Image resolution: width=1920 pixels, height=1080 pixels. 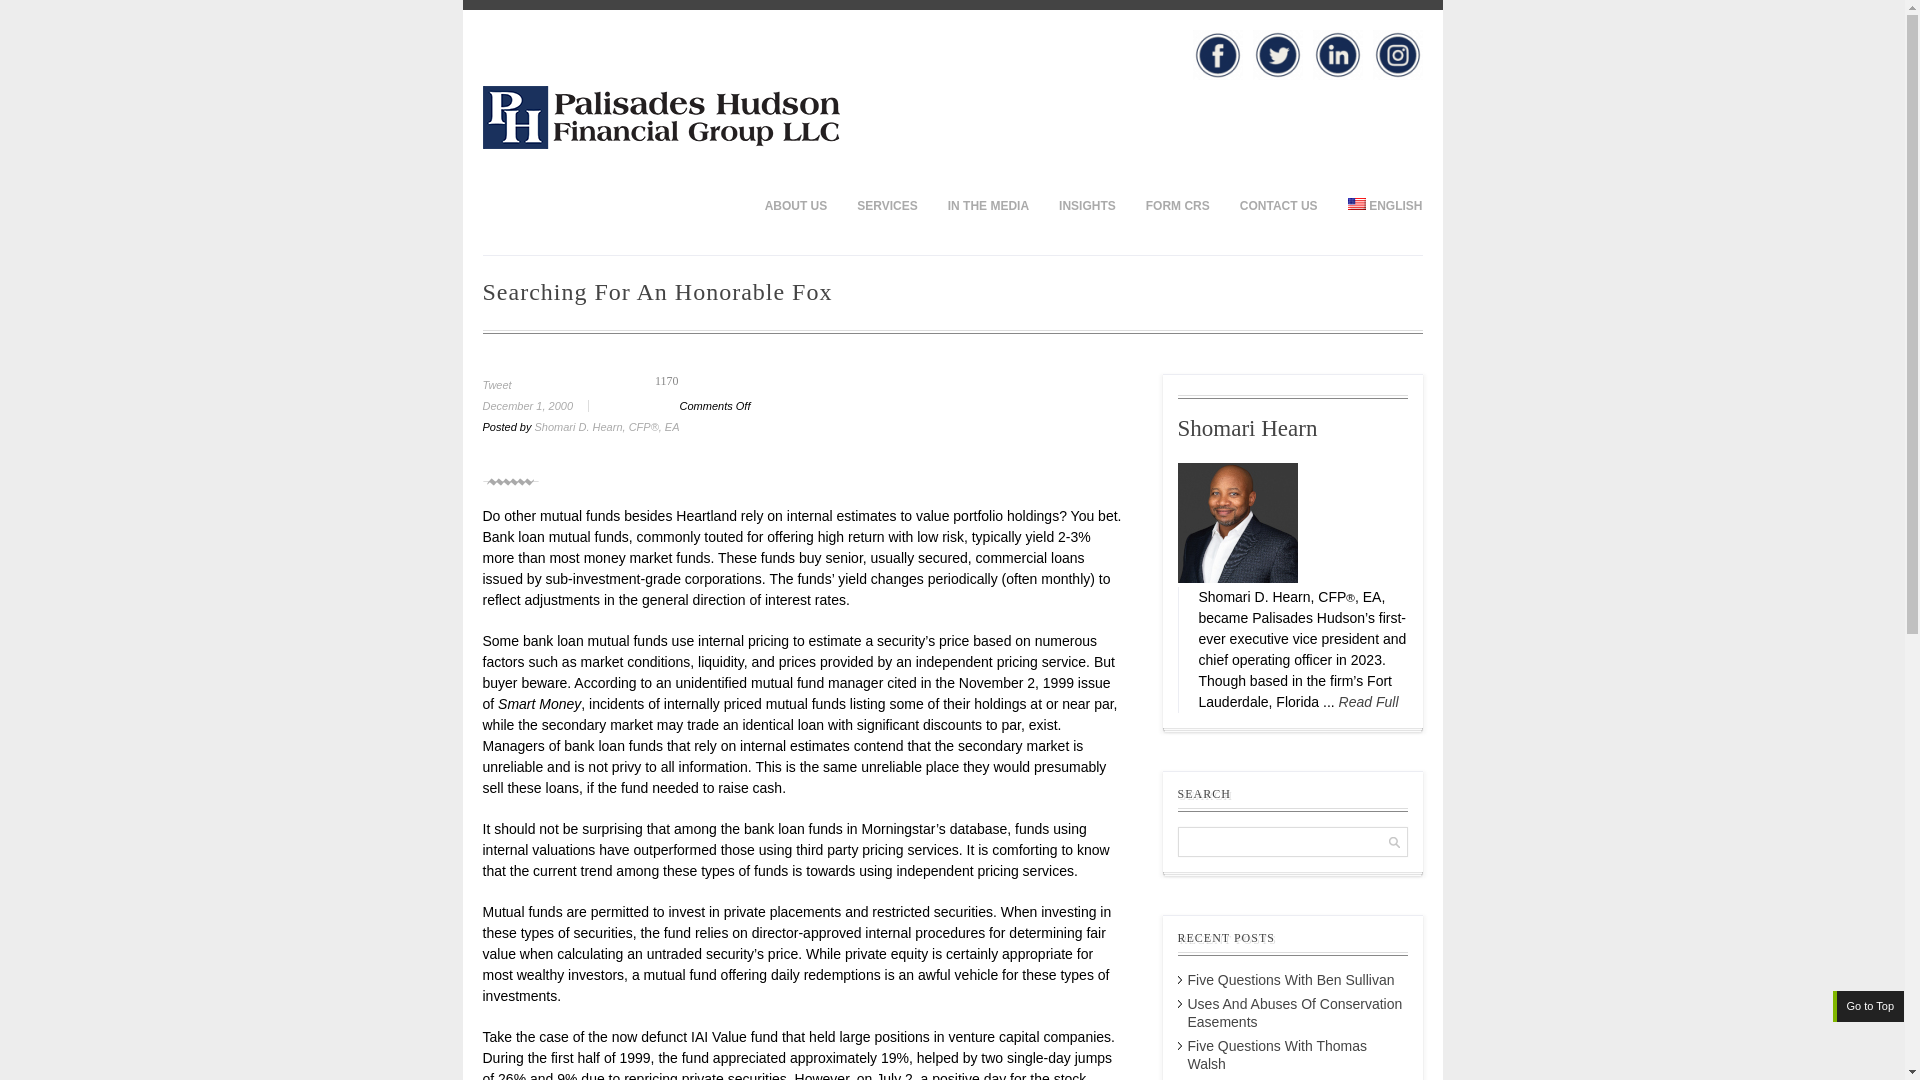 What do you see at coordinates (886, 205) in the screenshot?
I see `SERVICES` at bounding box center [886, 205].